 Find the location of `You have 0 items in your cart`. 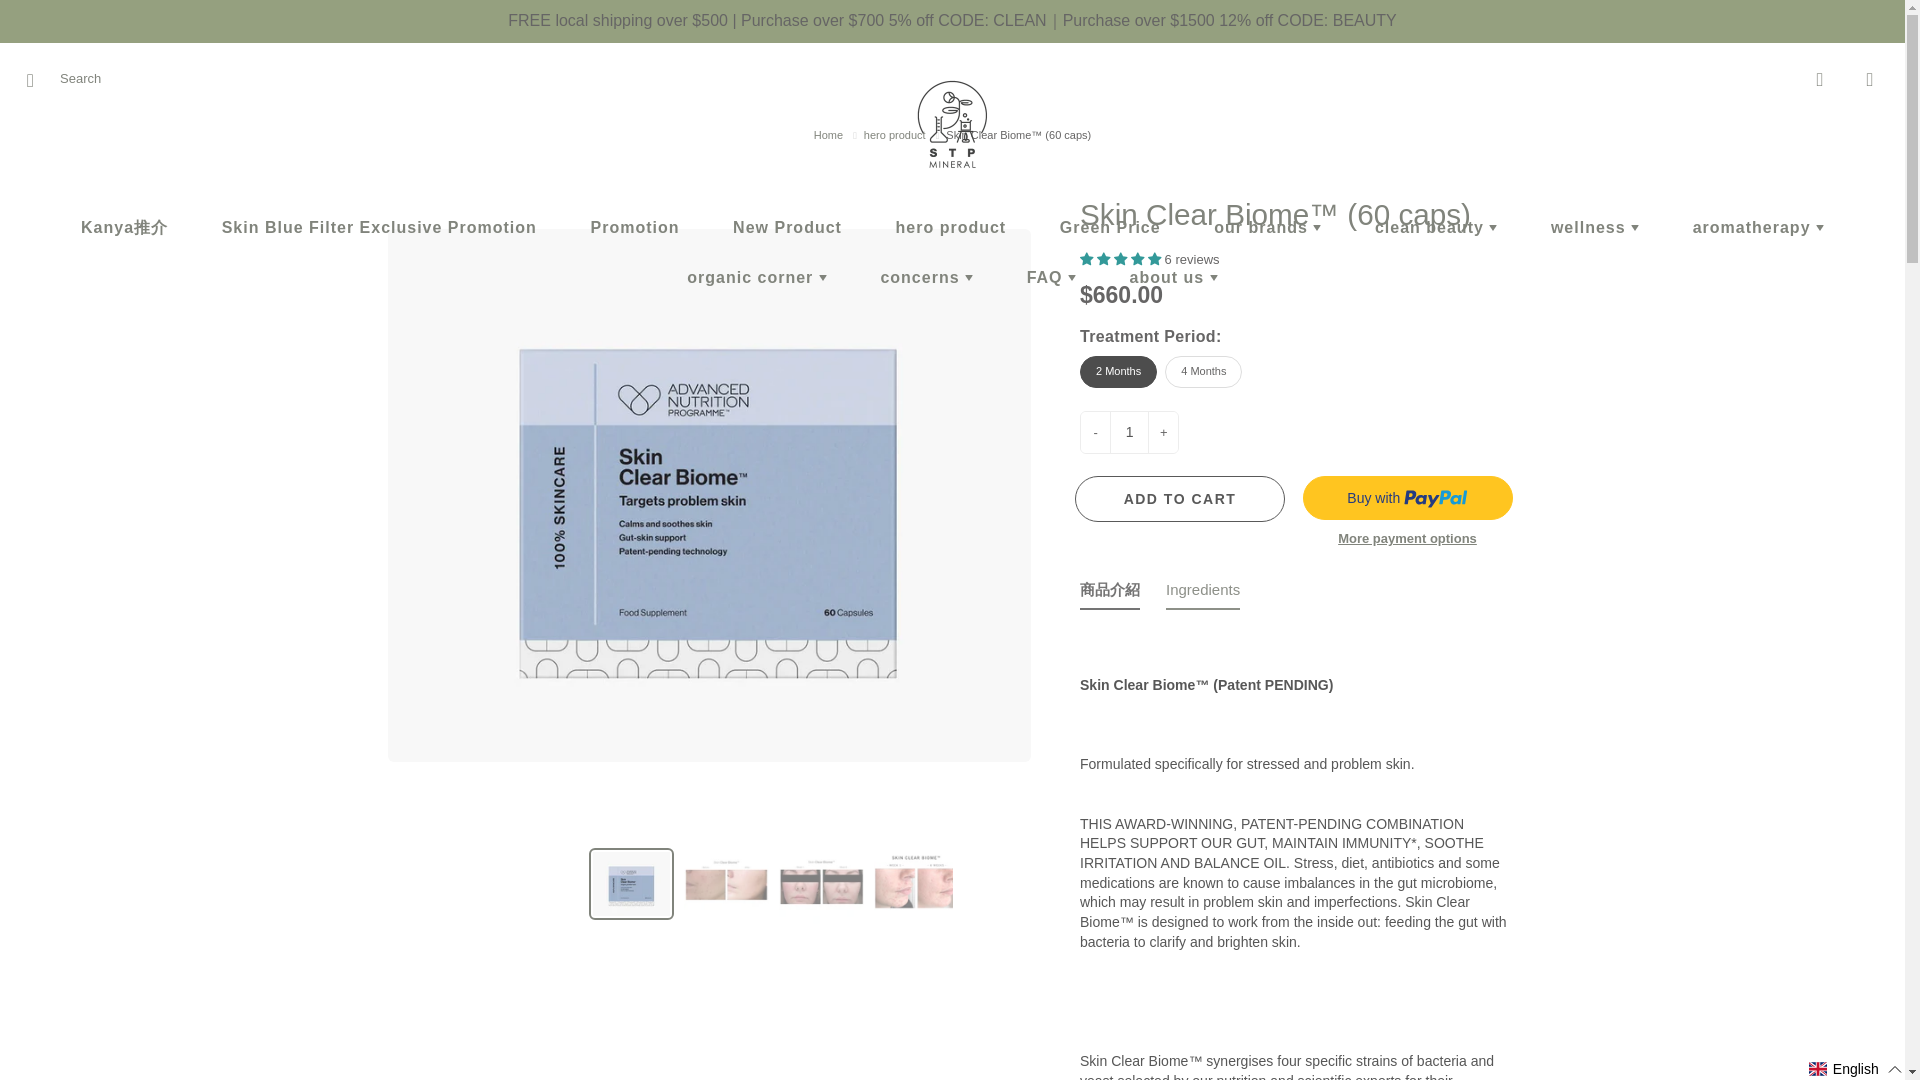

You have 0 items in your cart is located at coordinates (1870, 80).